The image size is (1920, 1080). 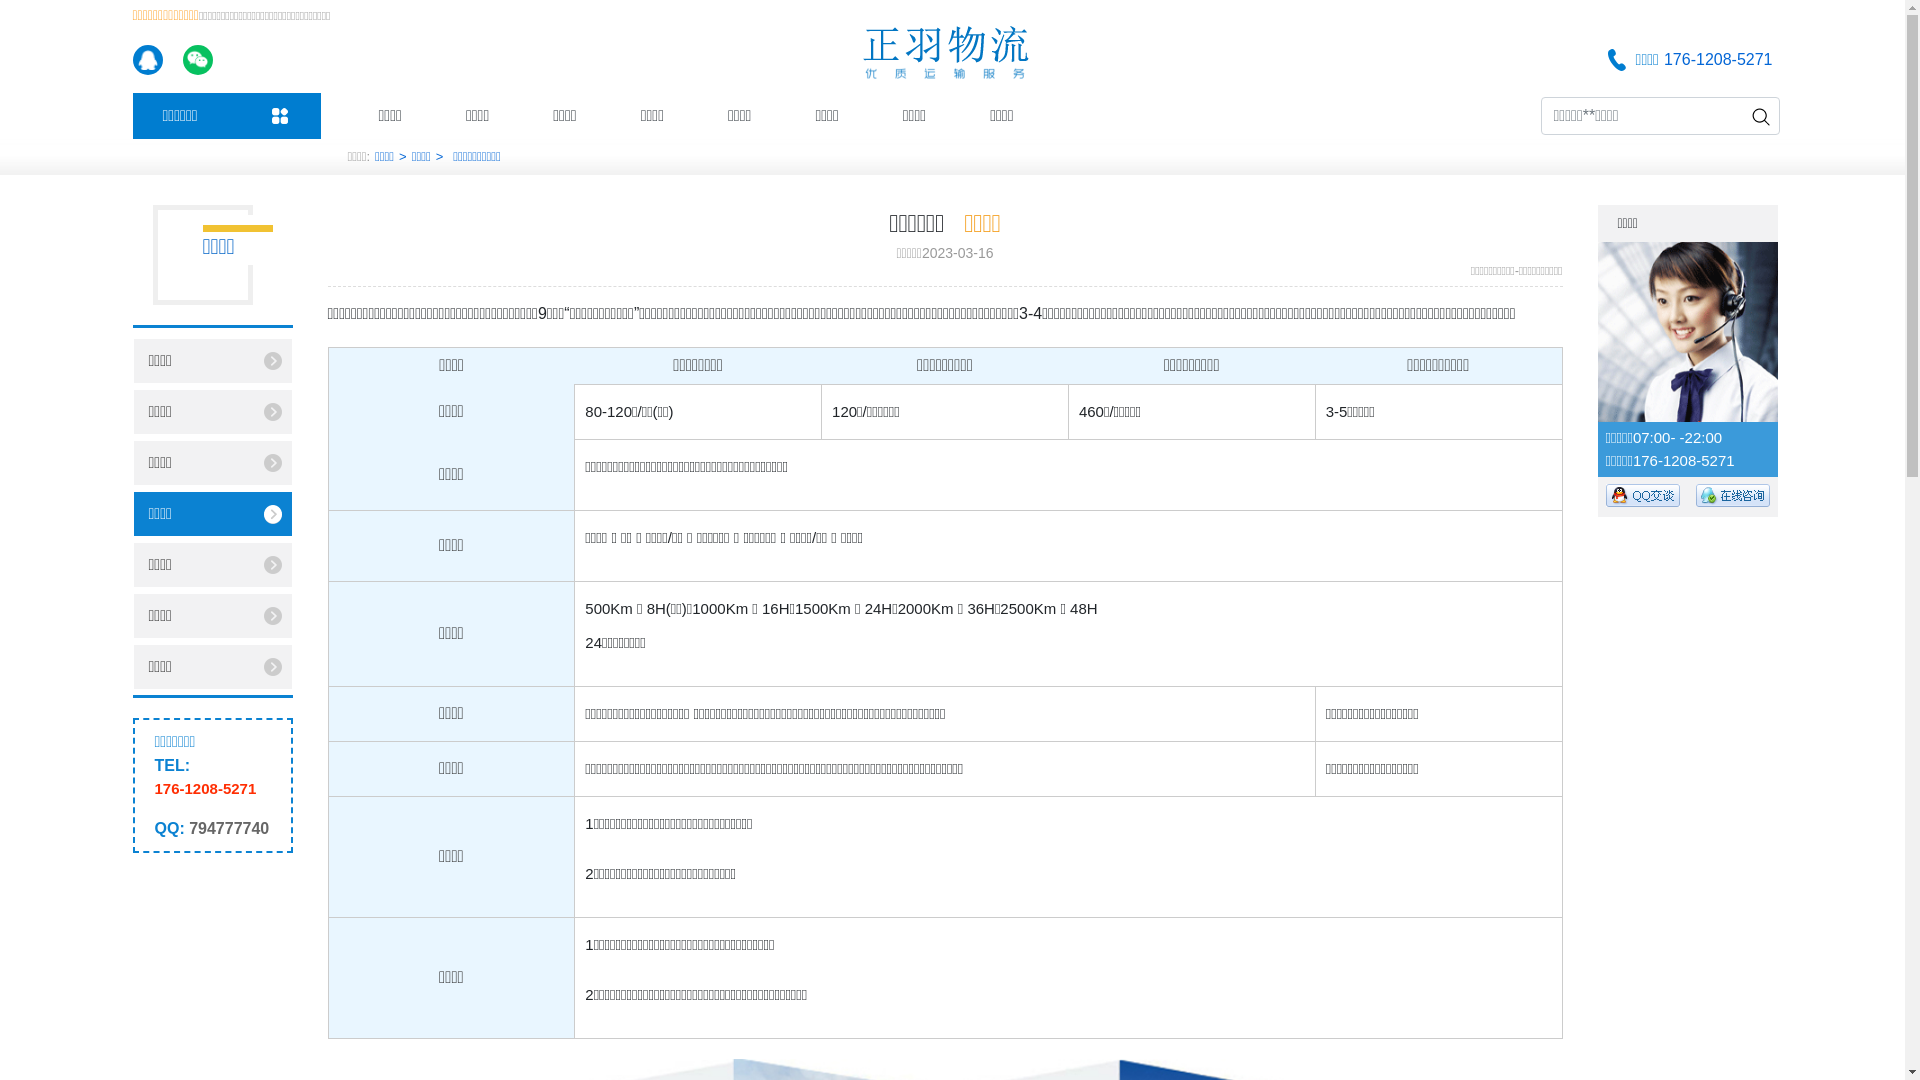 I want to click on QQ, so click(x=1643, y=494).